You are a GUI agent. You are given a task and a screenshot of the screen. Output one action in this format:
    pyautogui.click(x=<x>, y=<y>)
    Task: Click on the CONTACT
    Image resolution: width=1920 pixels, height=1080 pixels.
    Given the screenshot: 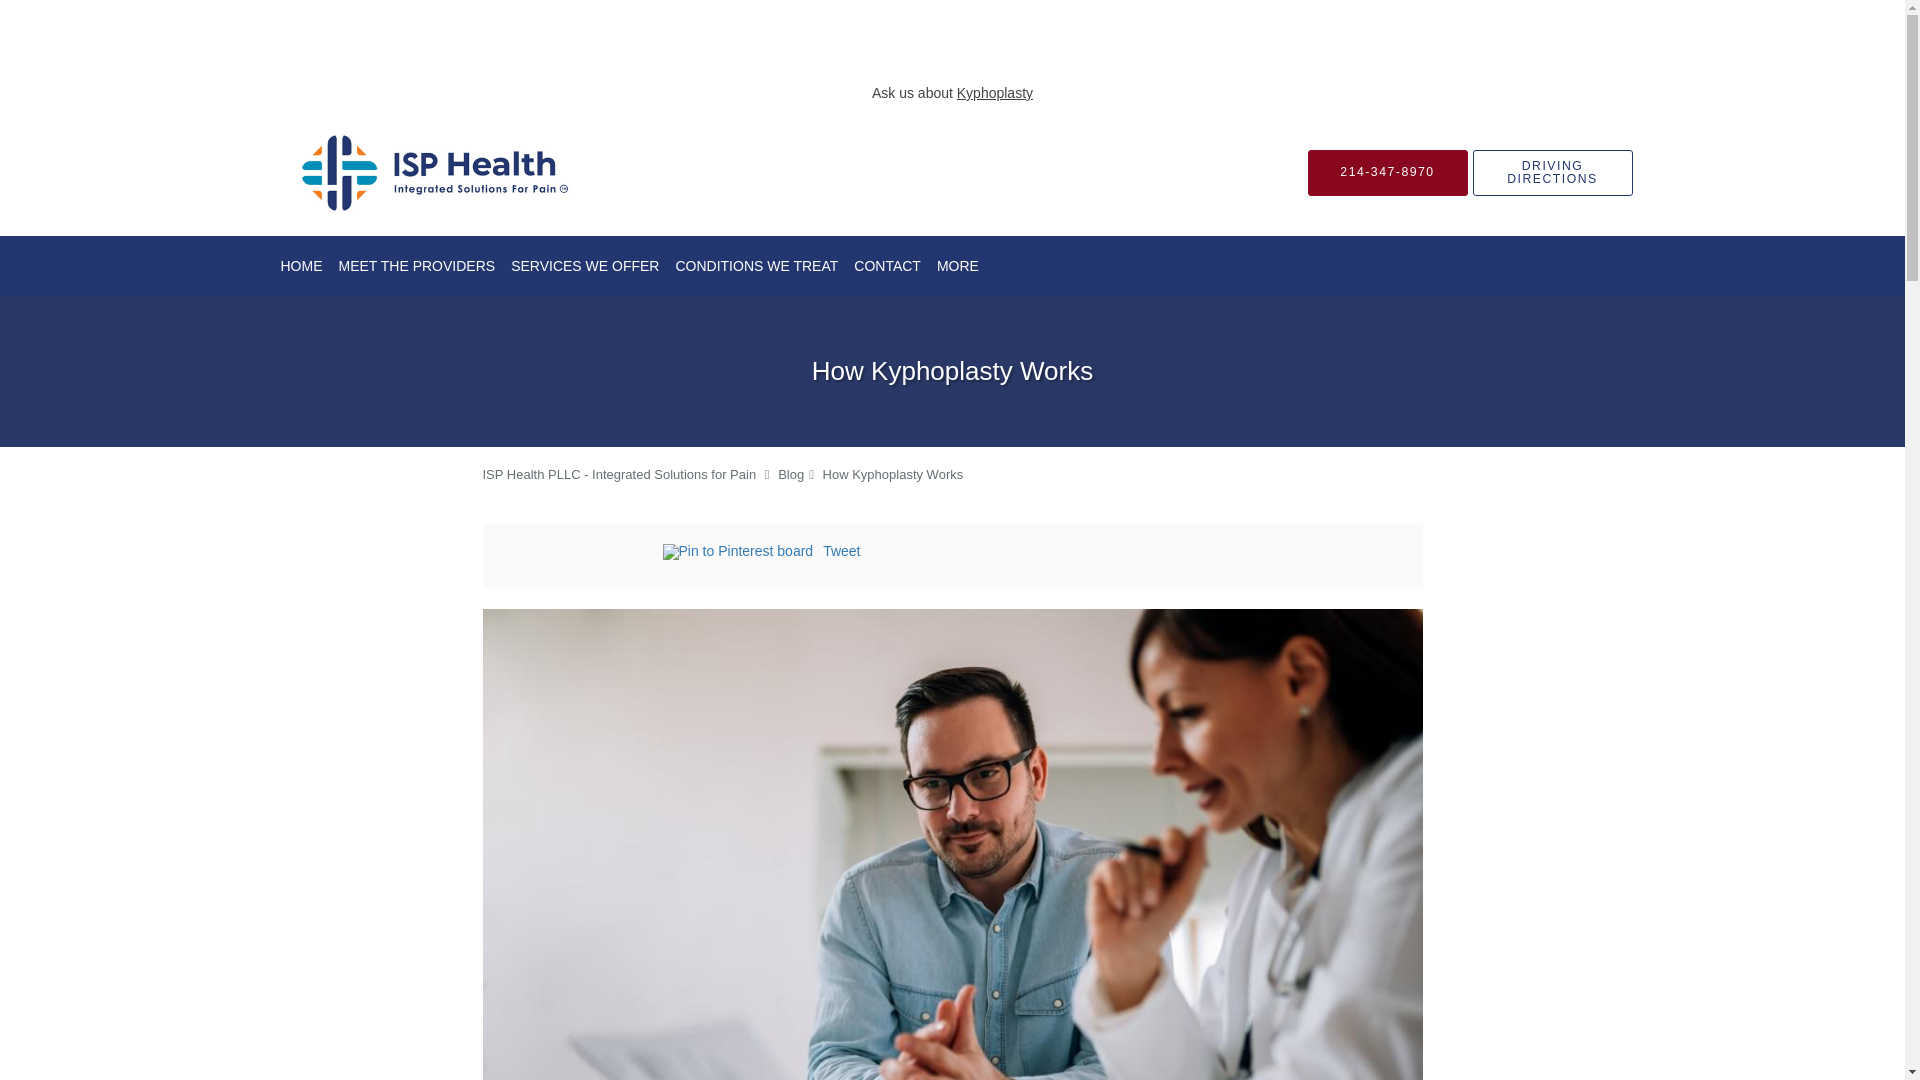 What is the action you would take?
    pyautogui.click(x=888, y=265)
    